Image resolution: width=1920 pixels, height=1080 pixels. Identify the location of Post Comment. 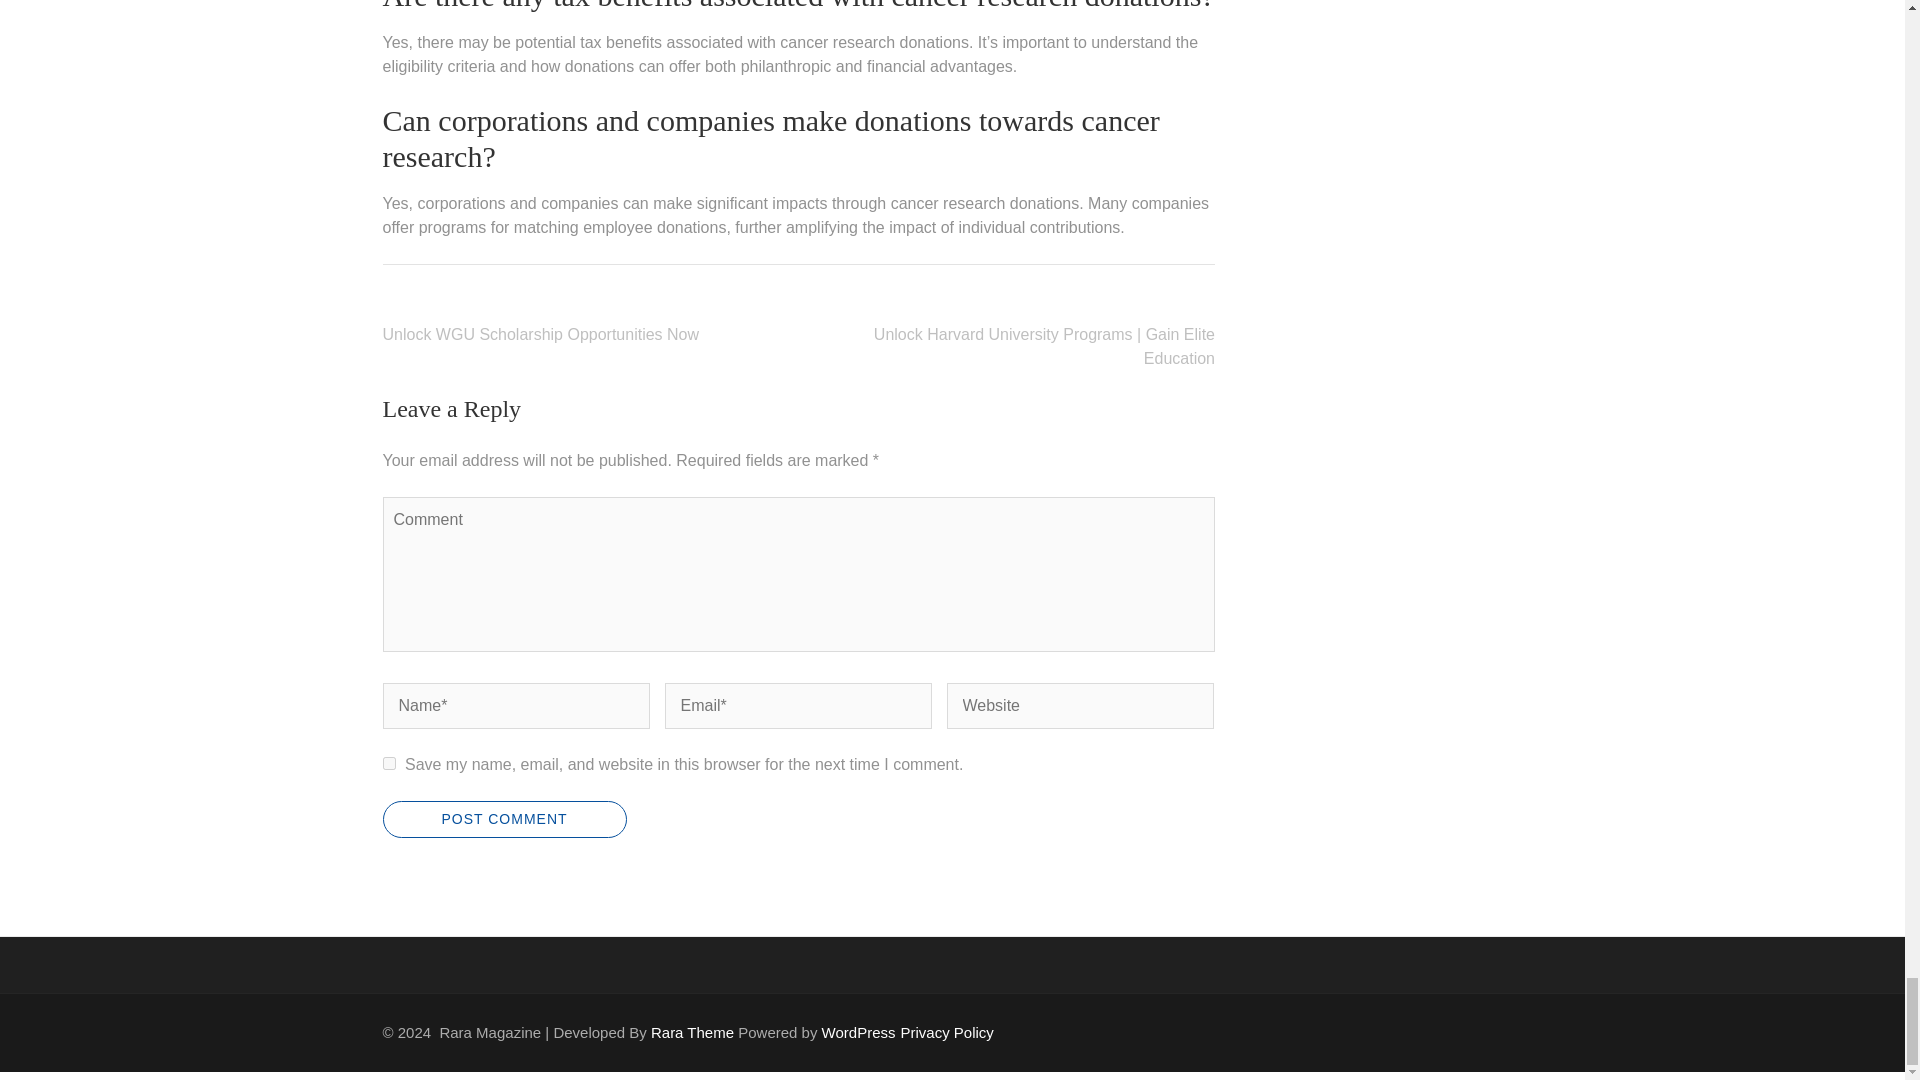
(504, 820).